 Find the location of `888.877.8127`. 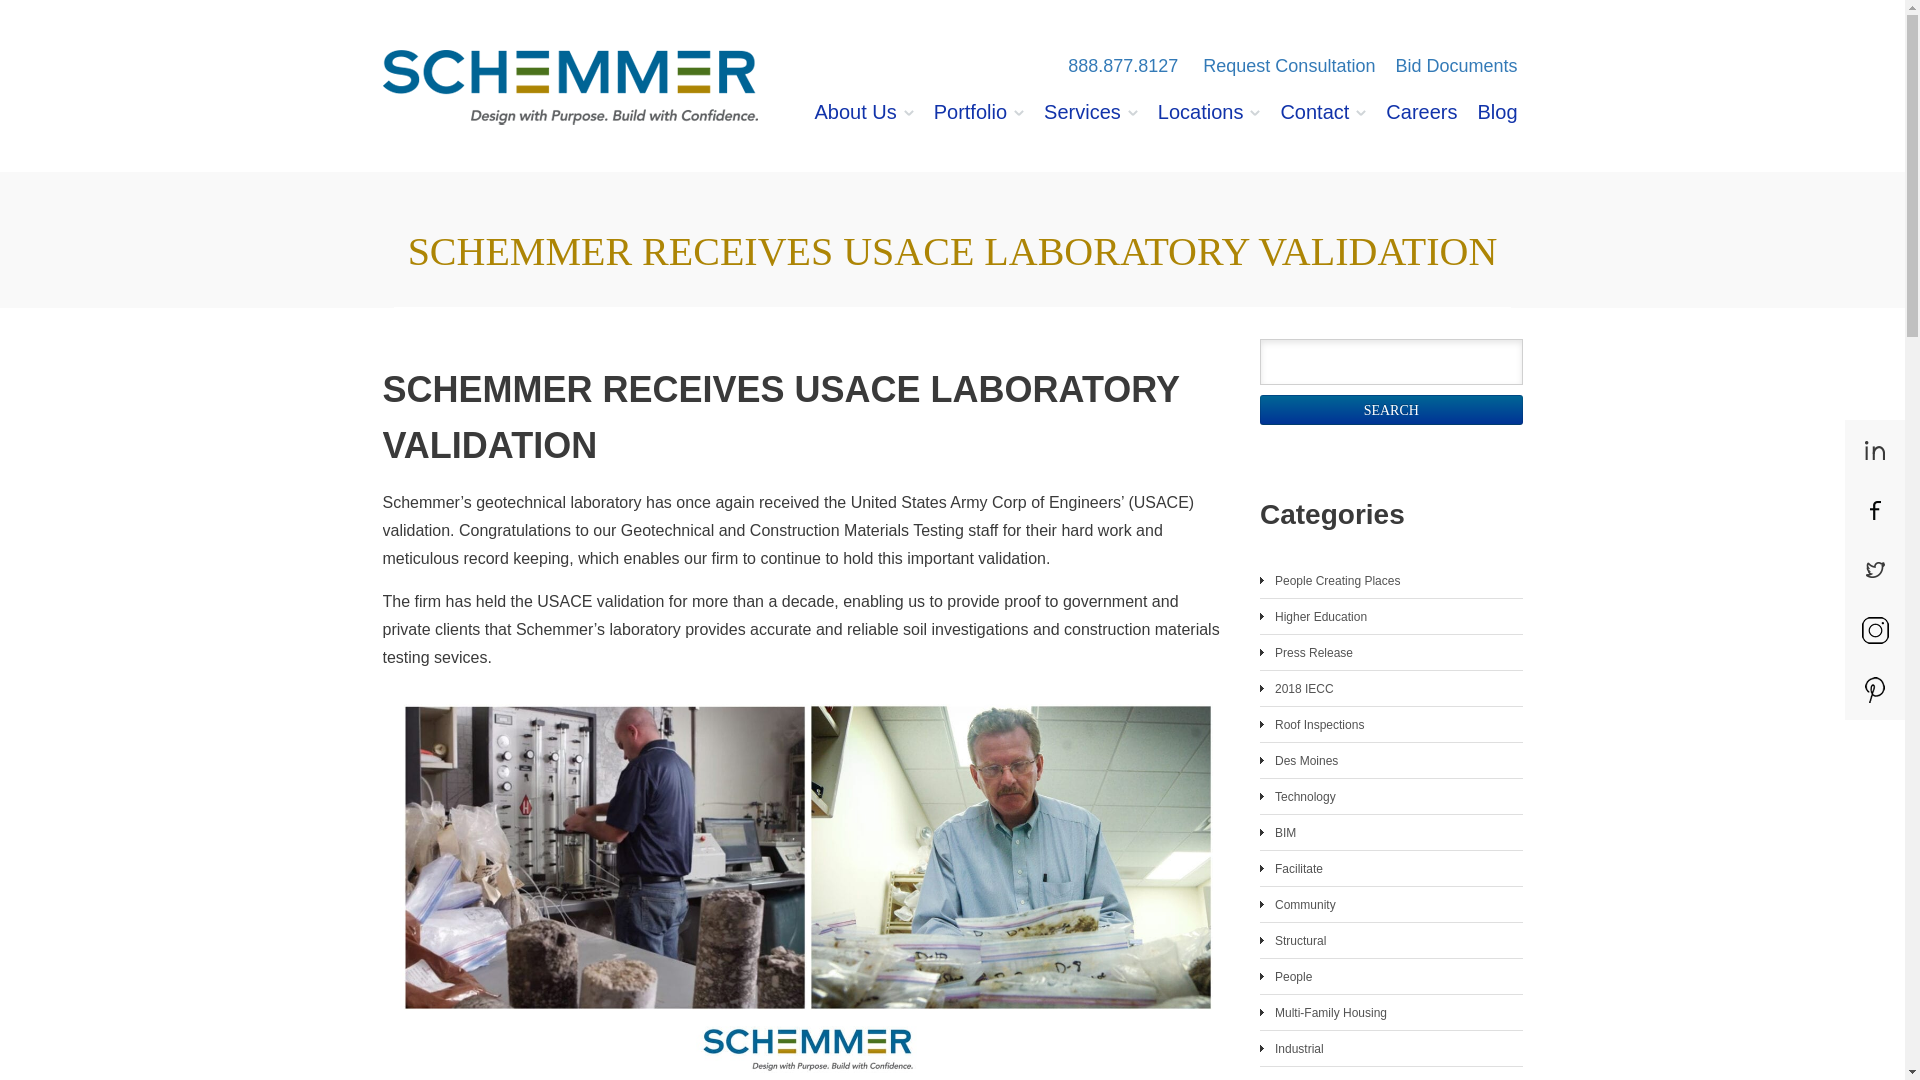

888.877.8127 is located at coordinates (1122, 66).